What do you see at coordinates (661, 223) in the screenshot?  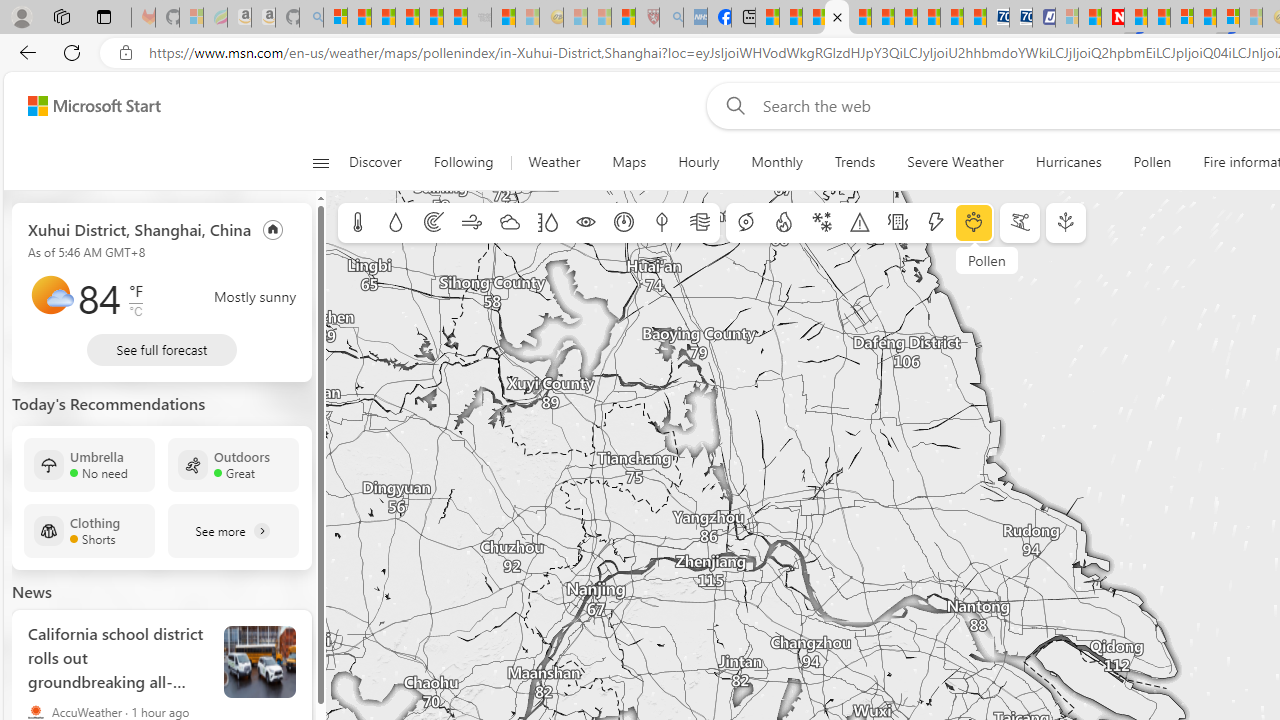 I see `Dew point` at bounding box center [661, 223].